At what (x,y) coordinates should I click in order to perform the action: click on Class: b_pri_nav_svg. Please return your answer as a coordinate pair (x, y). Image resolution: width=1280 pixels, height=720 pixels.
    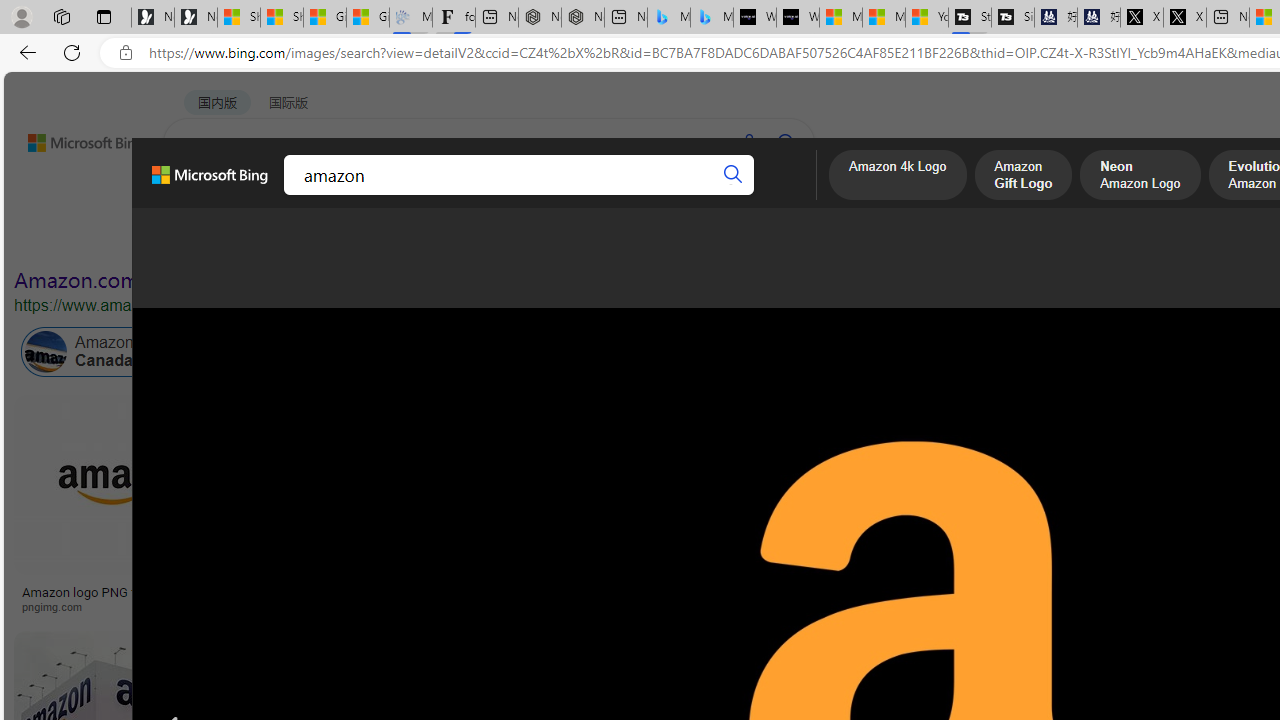
    Looking at the image, I should click on (336, 196).